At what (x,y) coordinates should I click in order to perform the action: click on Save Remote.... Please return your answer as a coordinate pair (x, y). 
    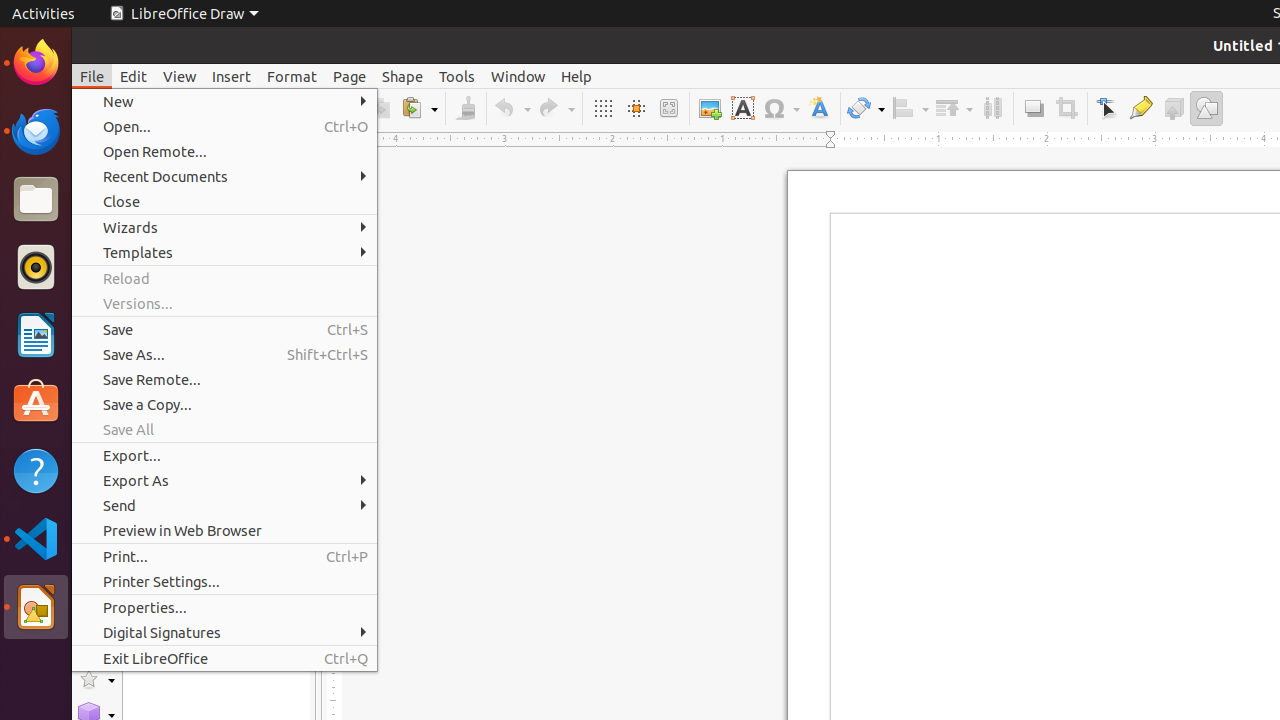
    Looking at the image, I should click on (224, 379).